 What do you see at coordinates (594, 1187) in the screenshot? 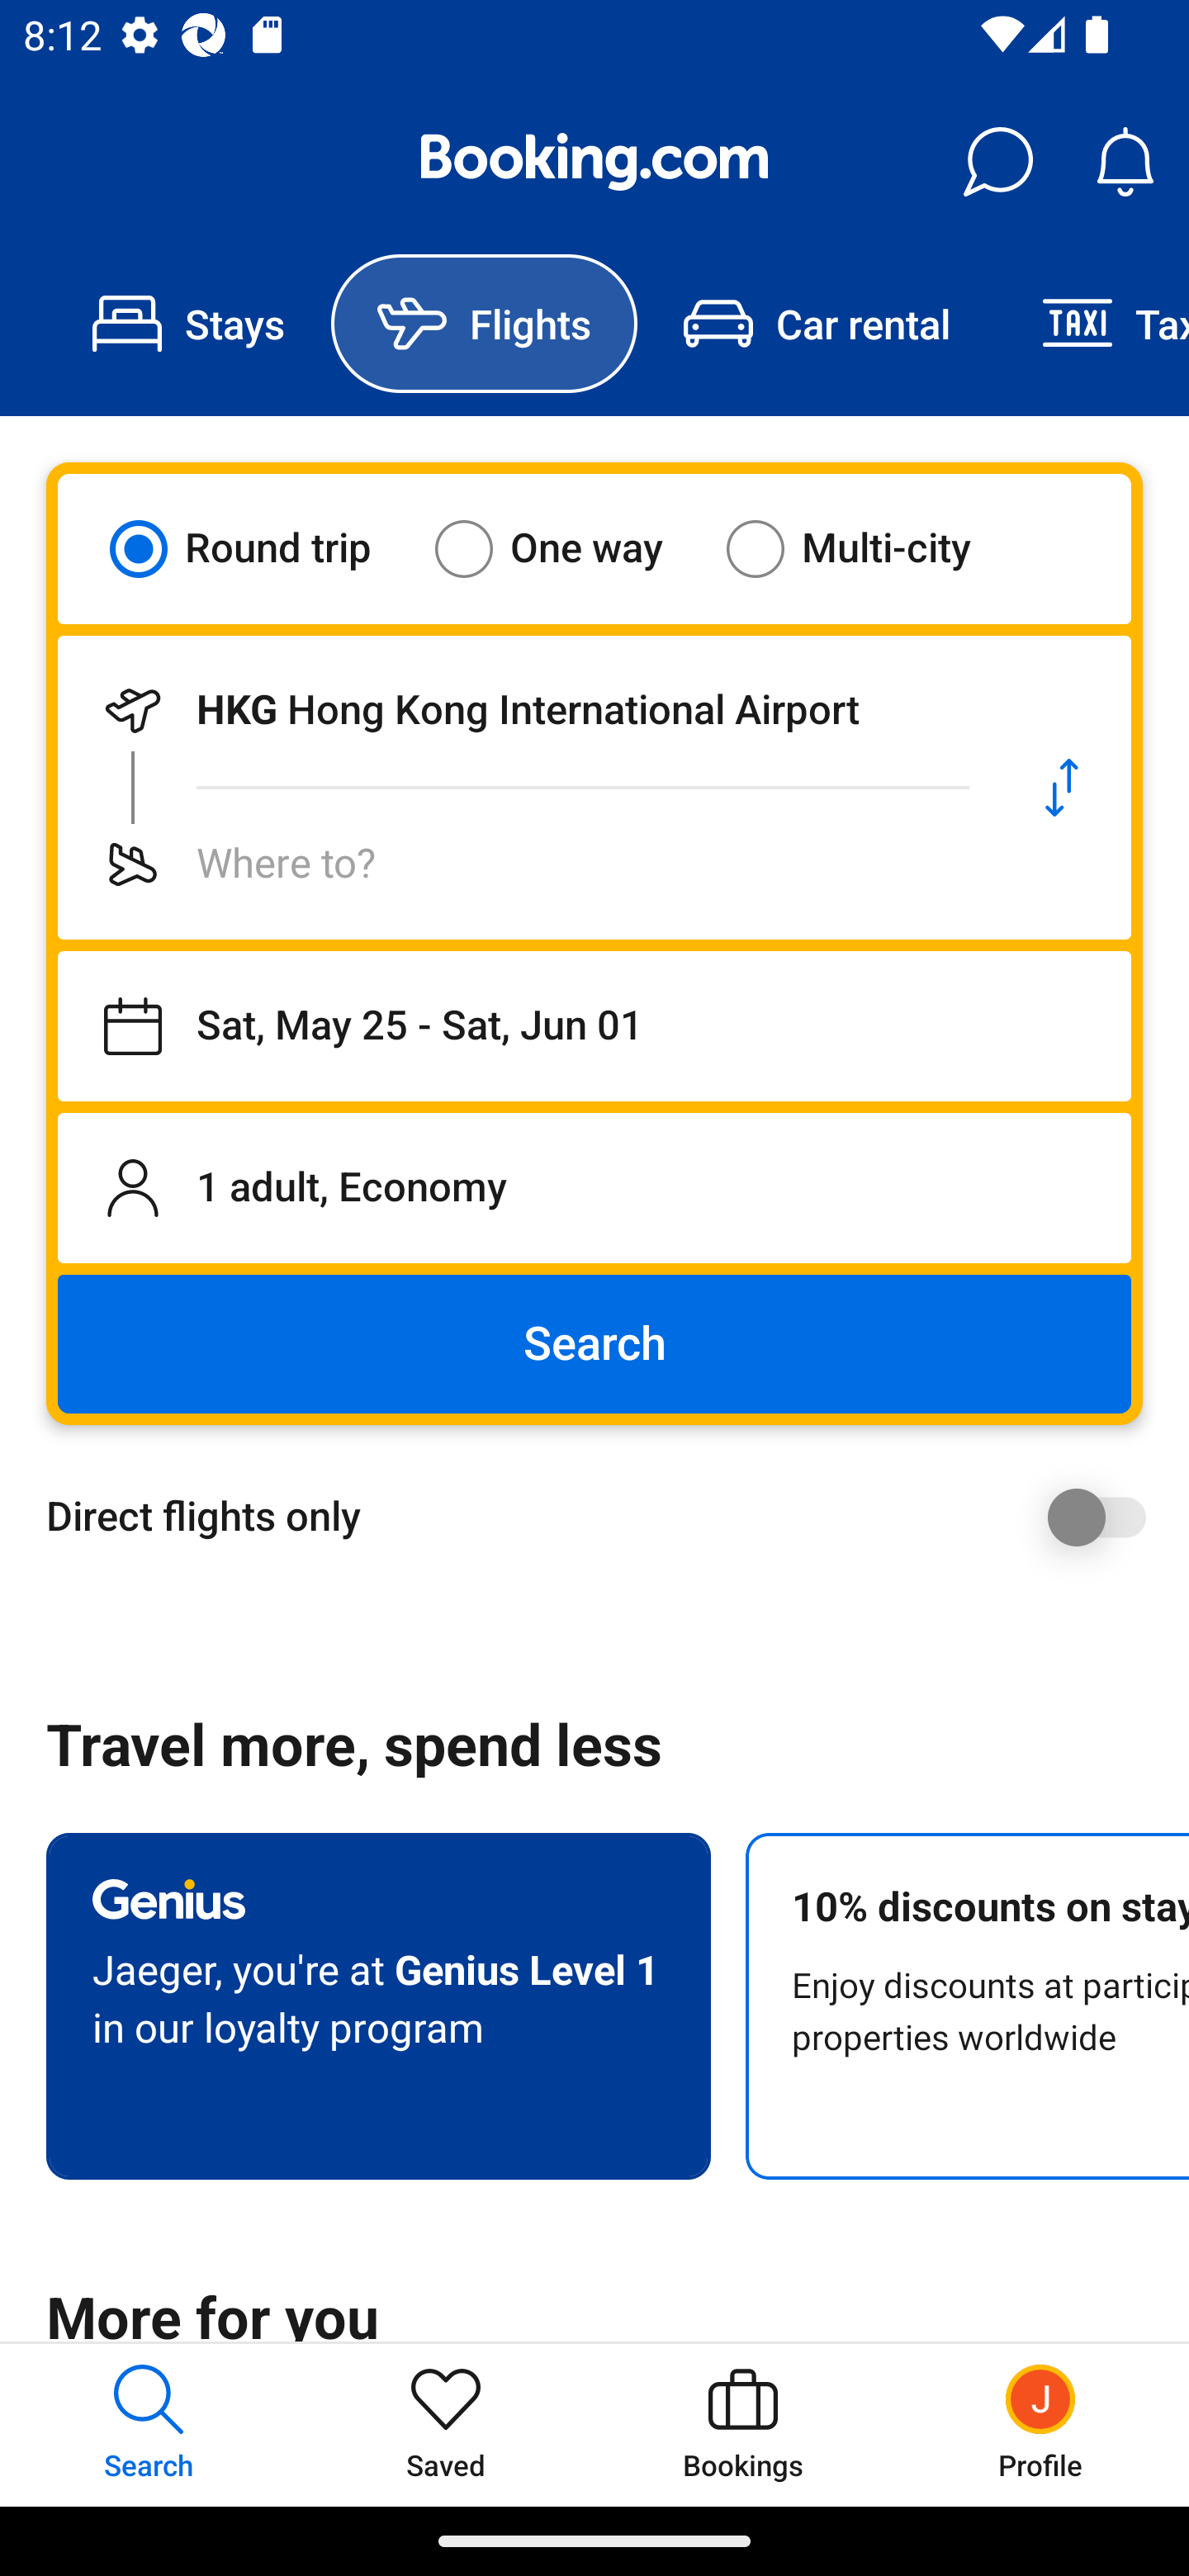
I see `1 adult, Economy` at bounding box center [594, 1187].